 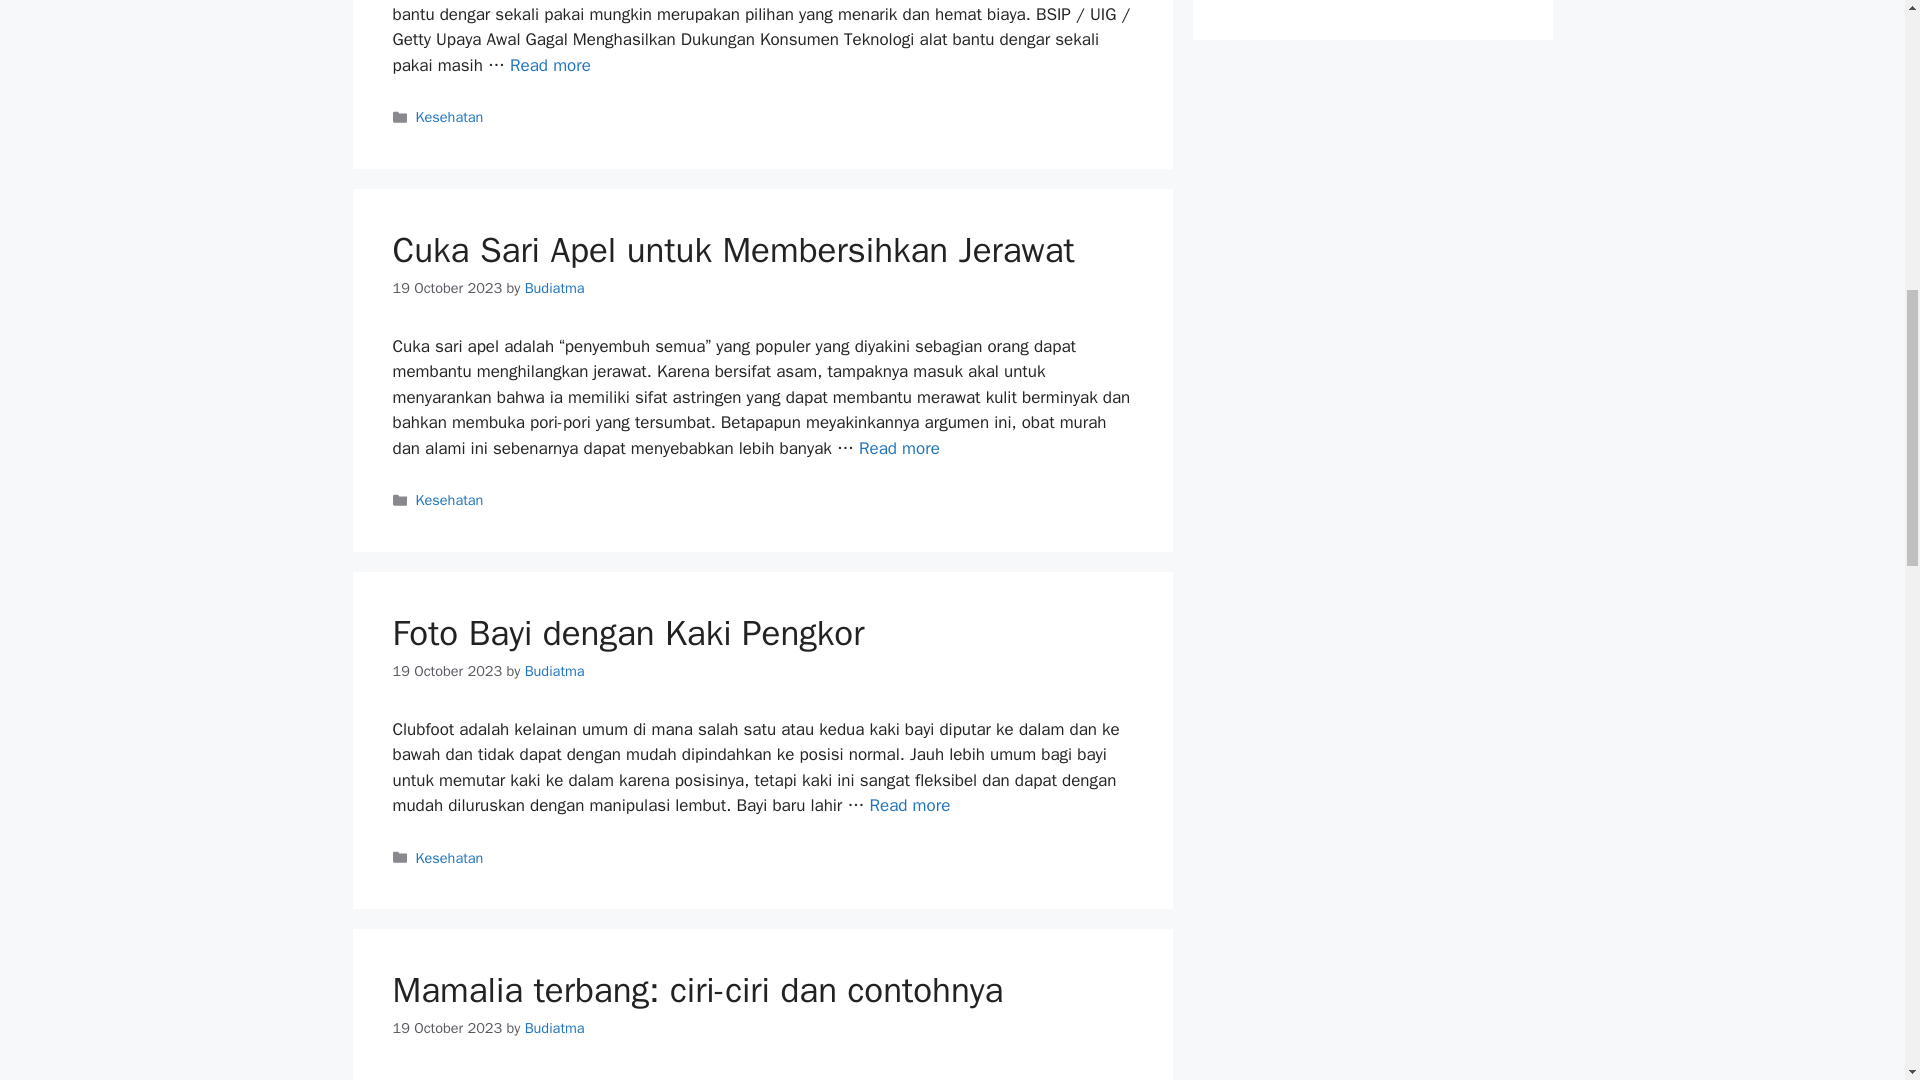 What do you see at coordinates (554, 288) in the screenshot?
I see `View all posts by Budiatma` at bounding box center [554, 288].